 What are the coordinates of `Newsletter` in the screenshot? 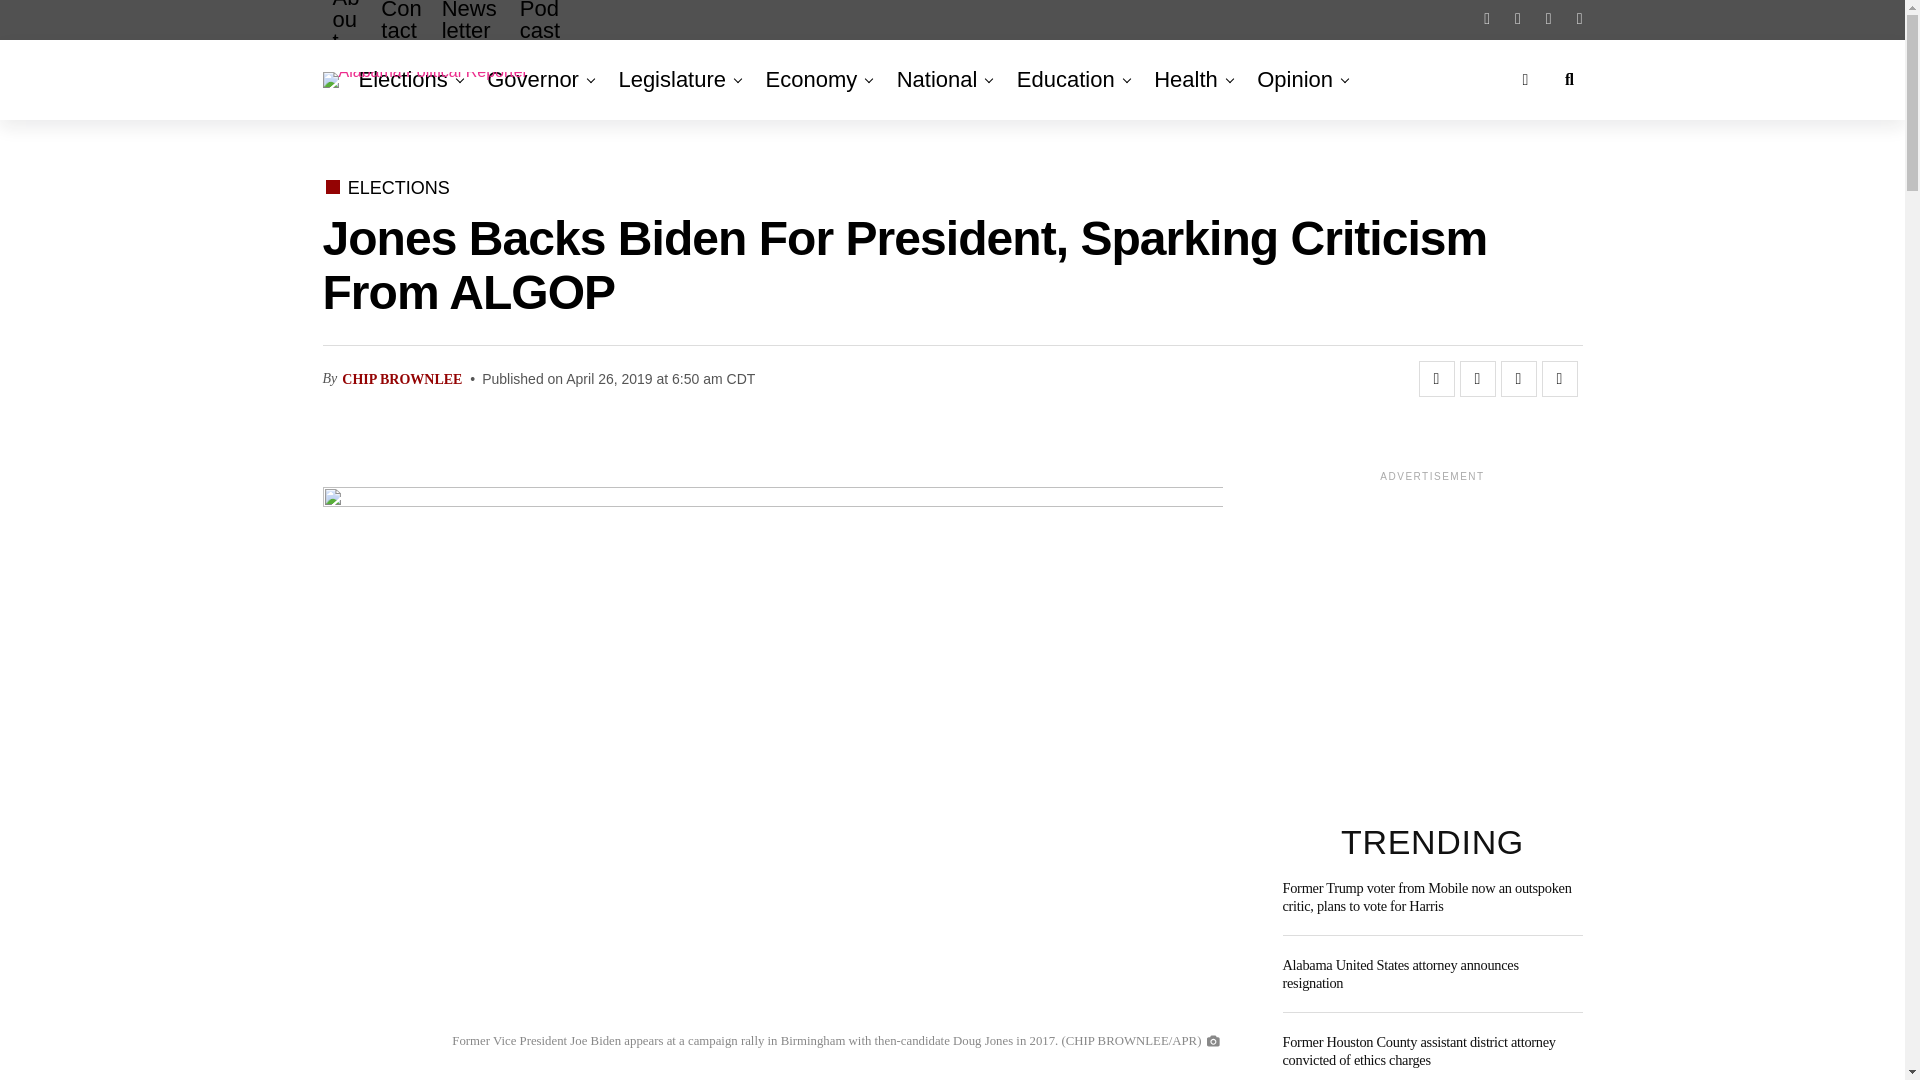 It's located at (471, 36).